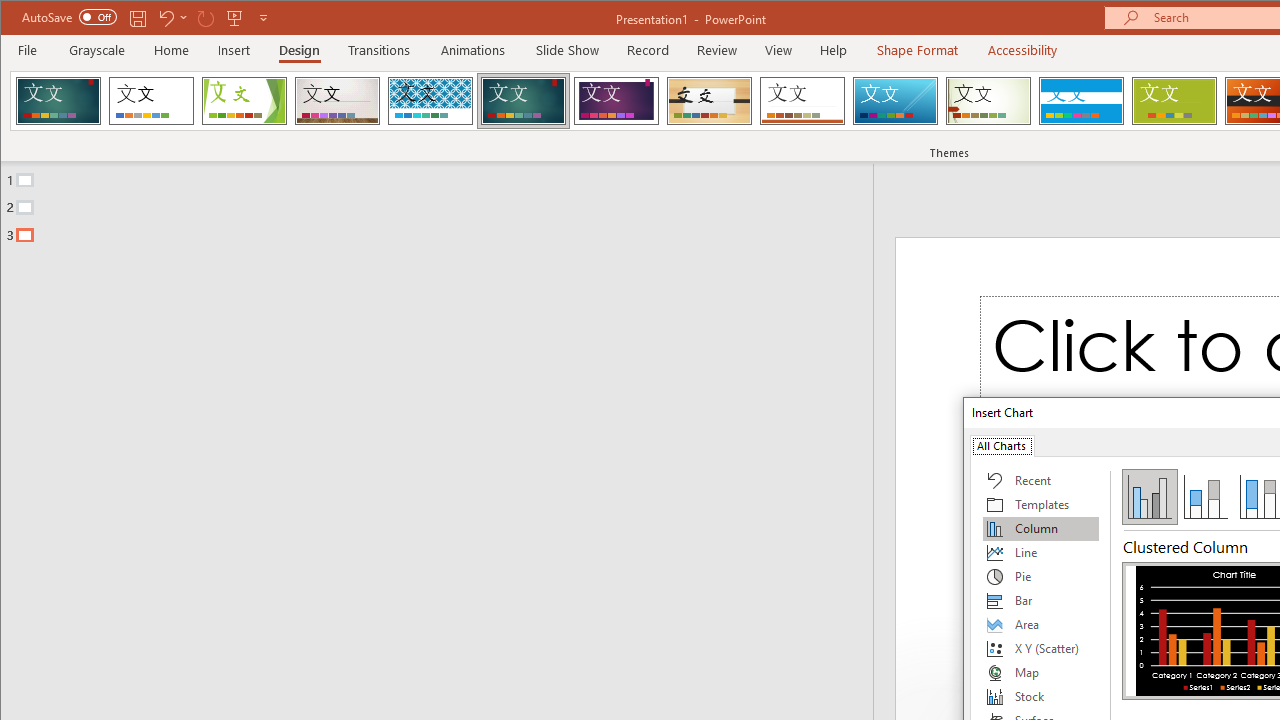 Image resolution: width=1280 pixels, height=720 pixels. I want to click on Integral, so click(430, 100).